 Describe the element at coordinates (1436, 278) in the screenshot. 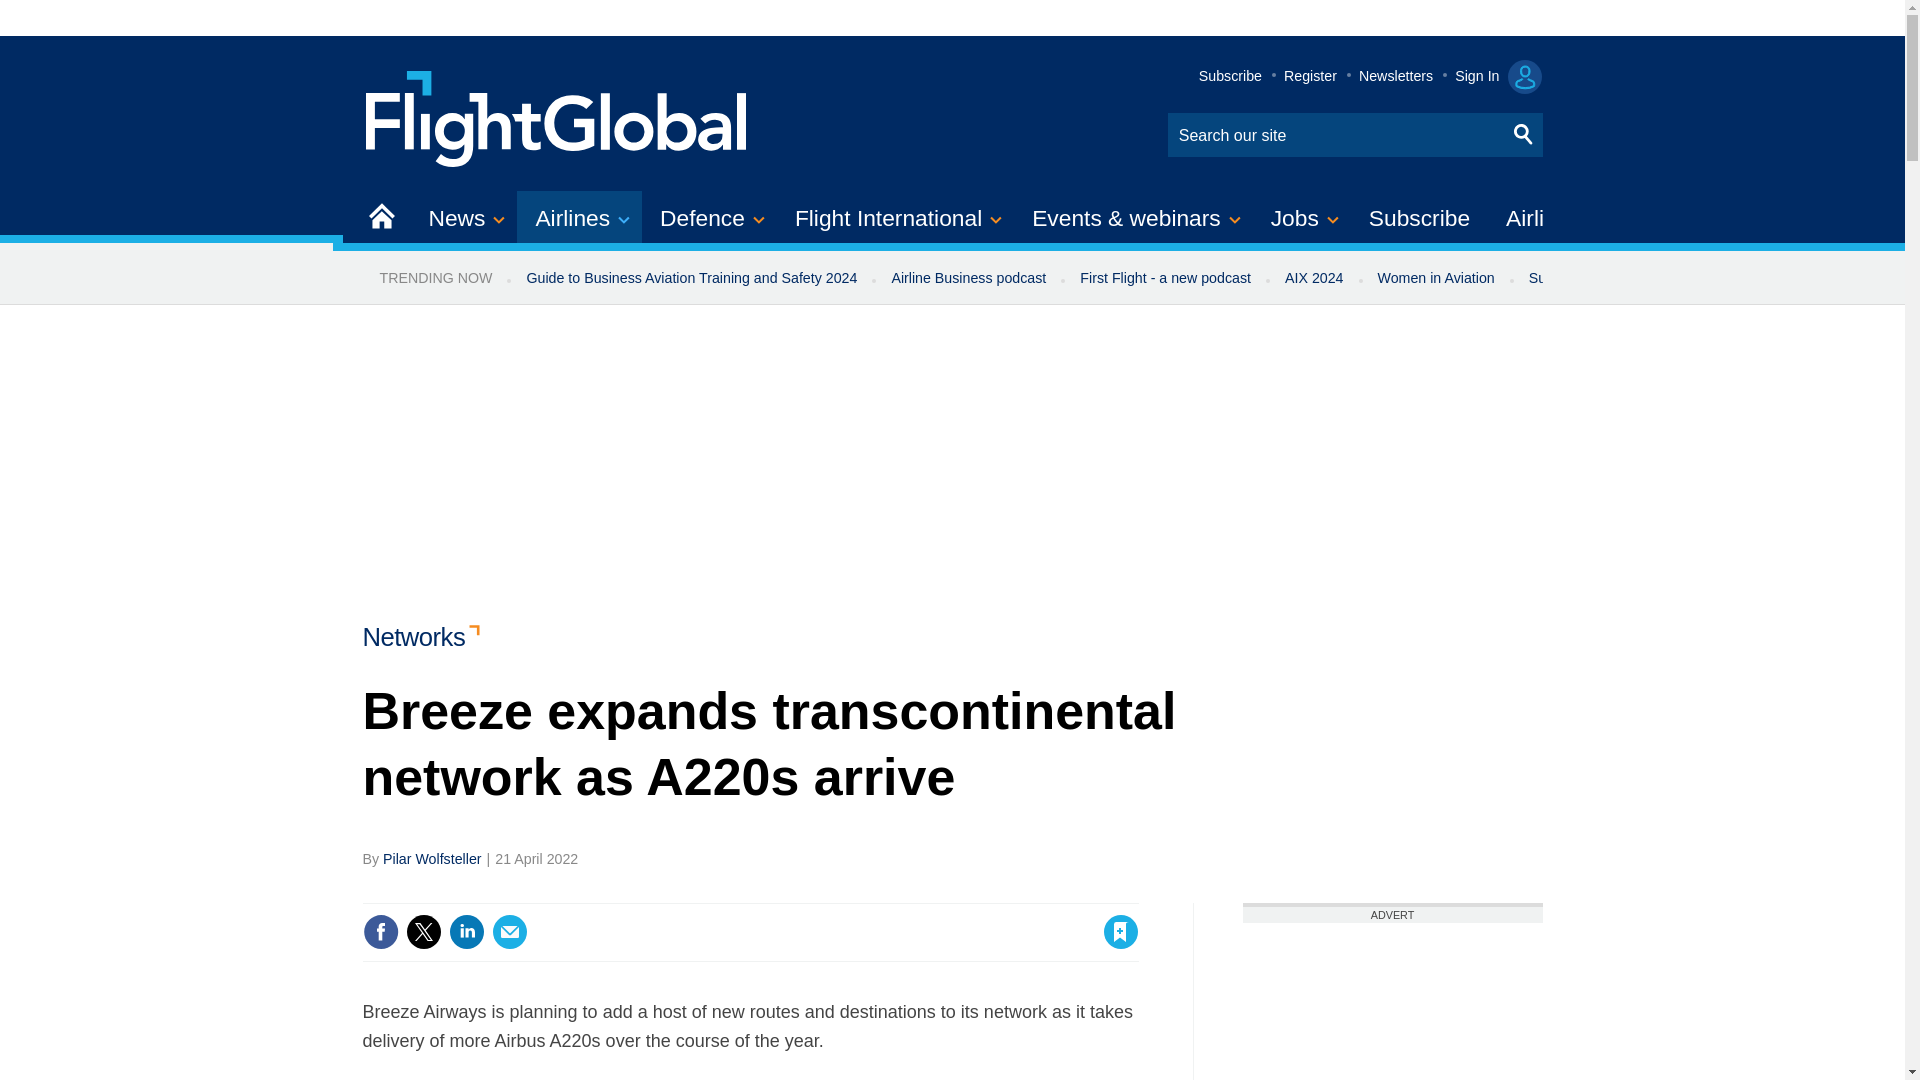

I see `Women in Aviation` at that location.